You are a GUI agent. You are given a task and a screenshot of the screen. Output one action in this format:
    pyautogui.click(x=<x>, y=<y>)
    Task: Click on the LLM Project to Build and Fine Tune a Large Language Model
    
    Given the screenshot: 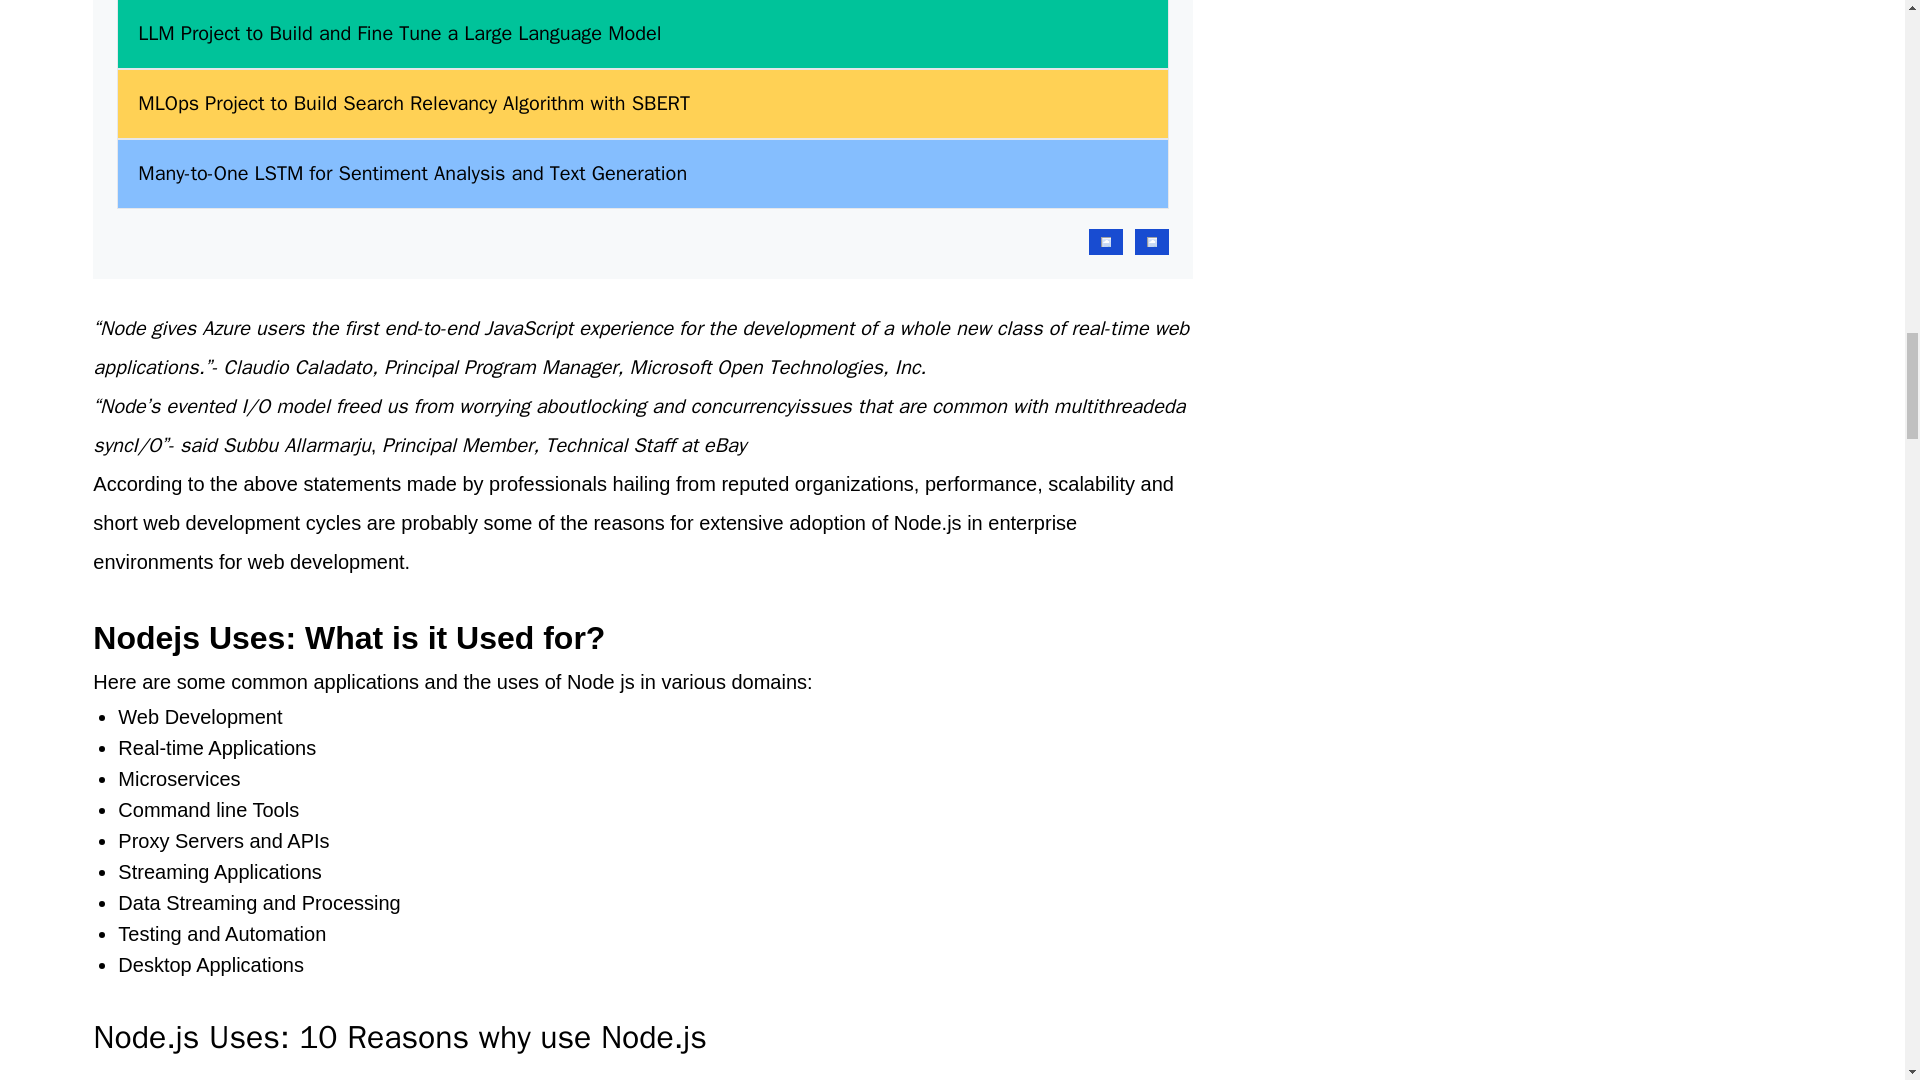 What is the action you would take?
    pyautogui.click(x=399, y=34)
    